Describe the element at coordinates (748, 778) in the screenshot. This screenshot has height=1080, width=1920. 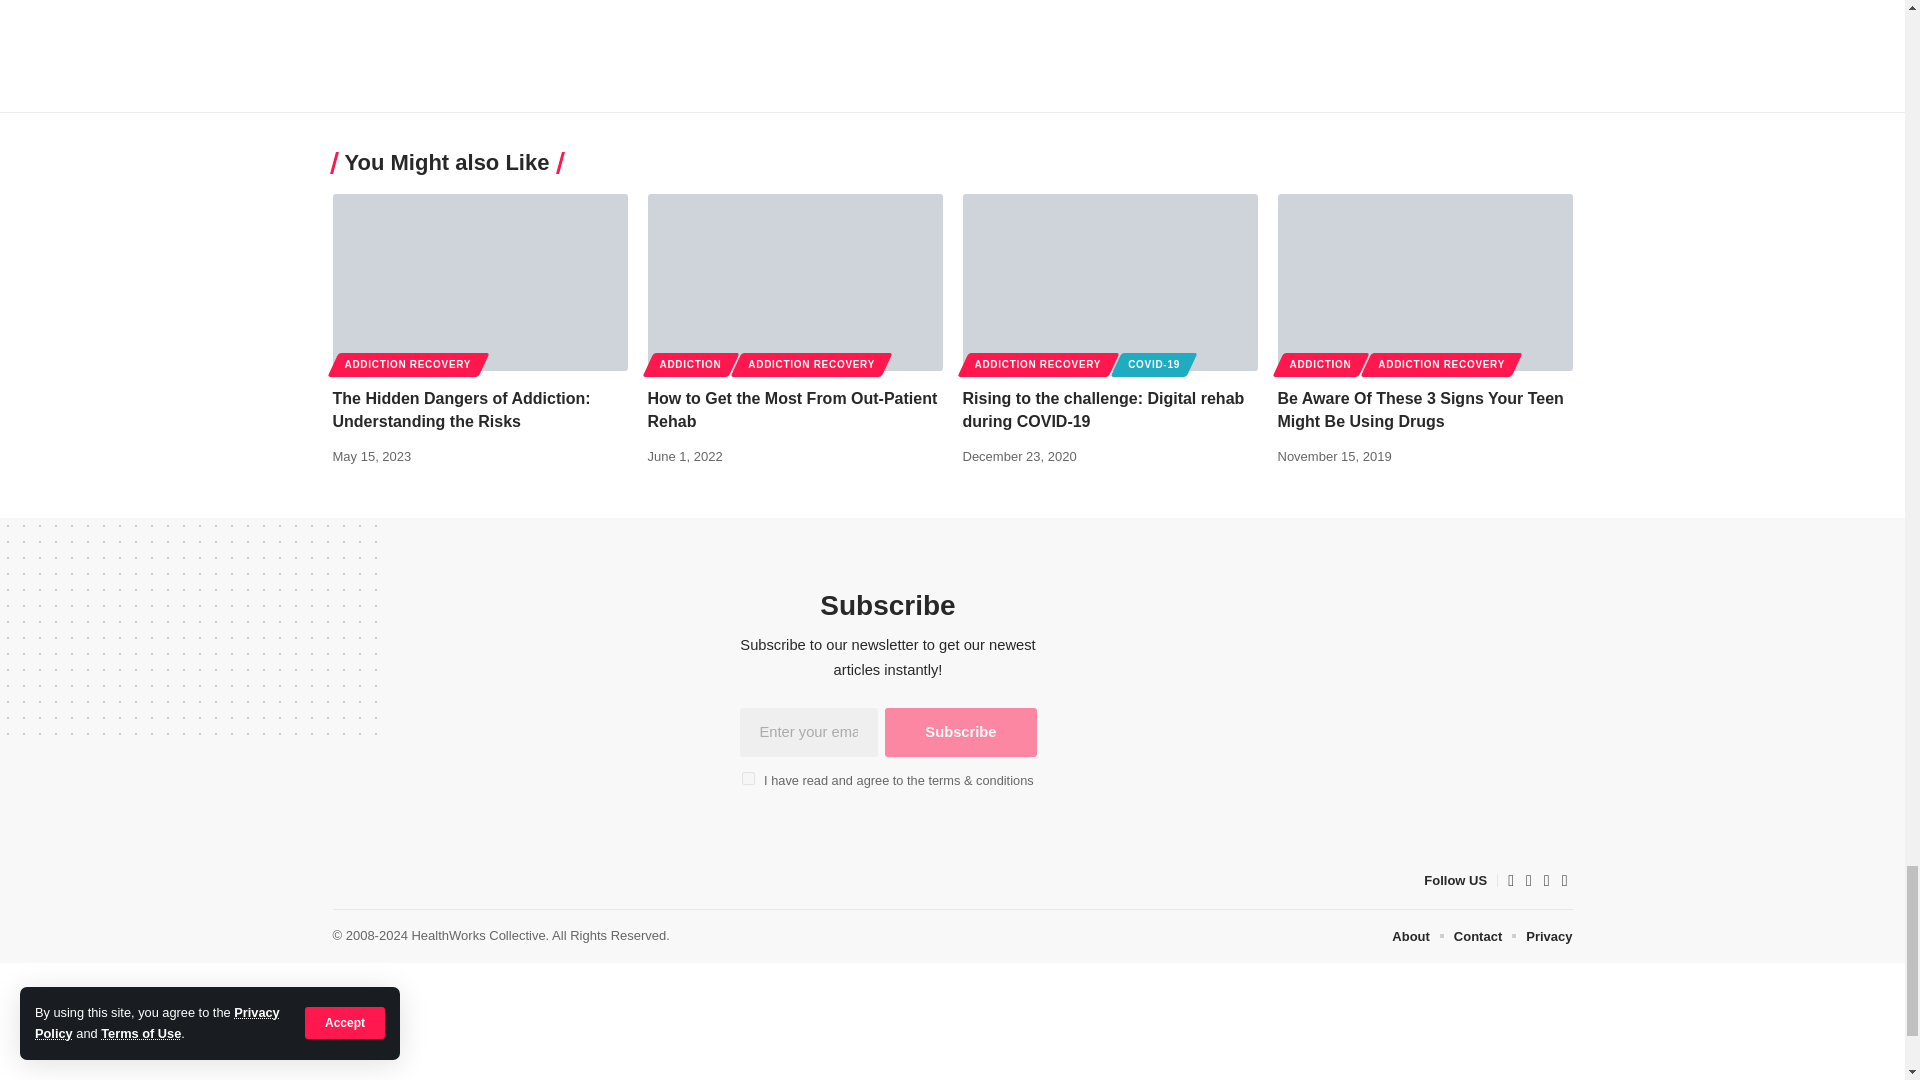
I see `1` at that location.